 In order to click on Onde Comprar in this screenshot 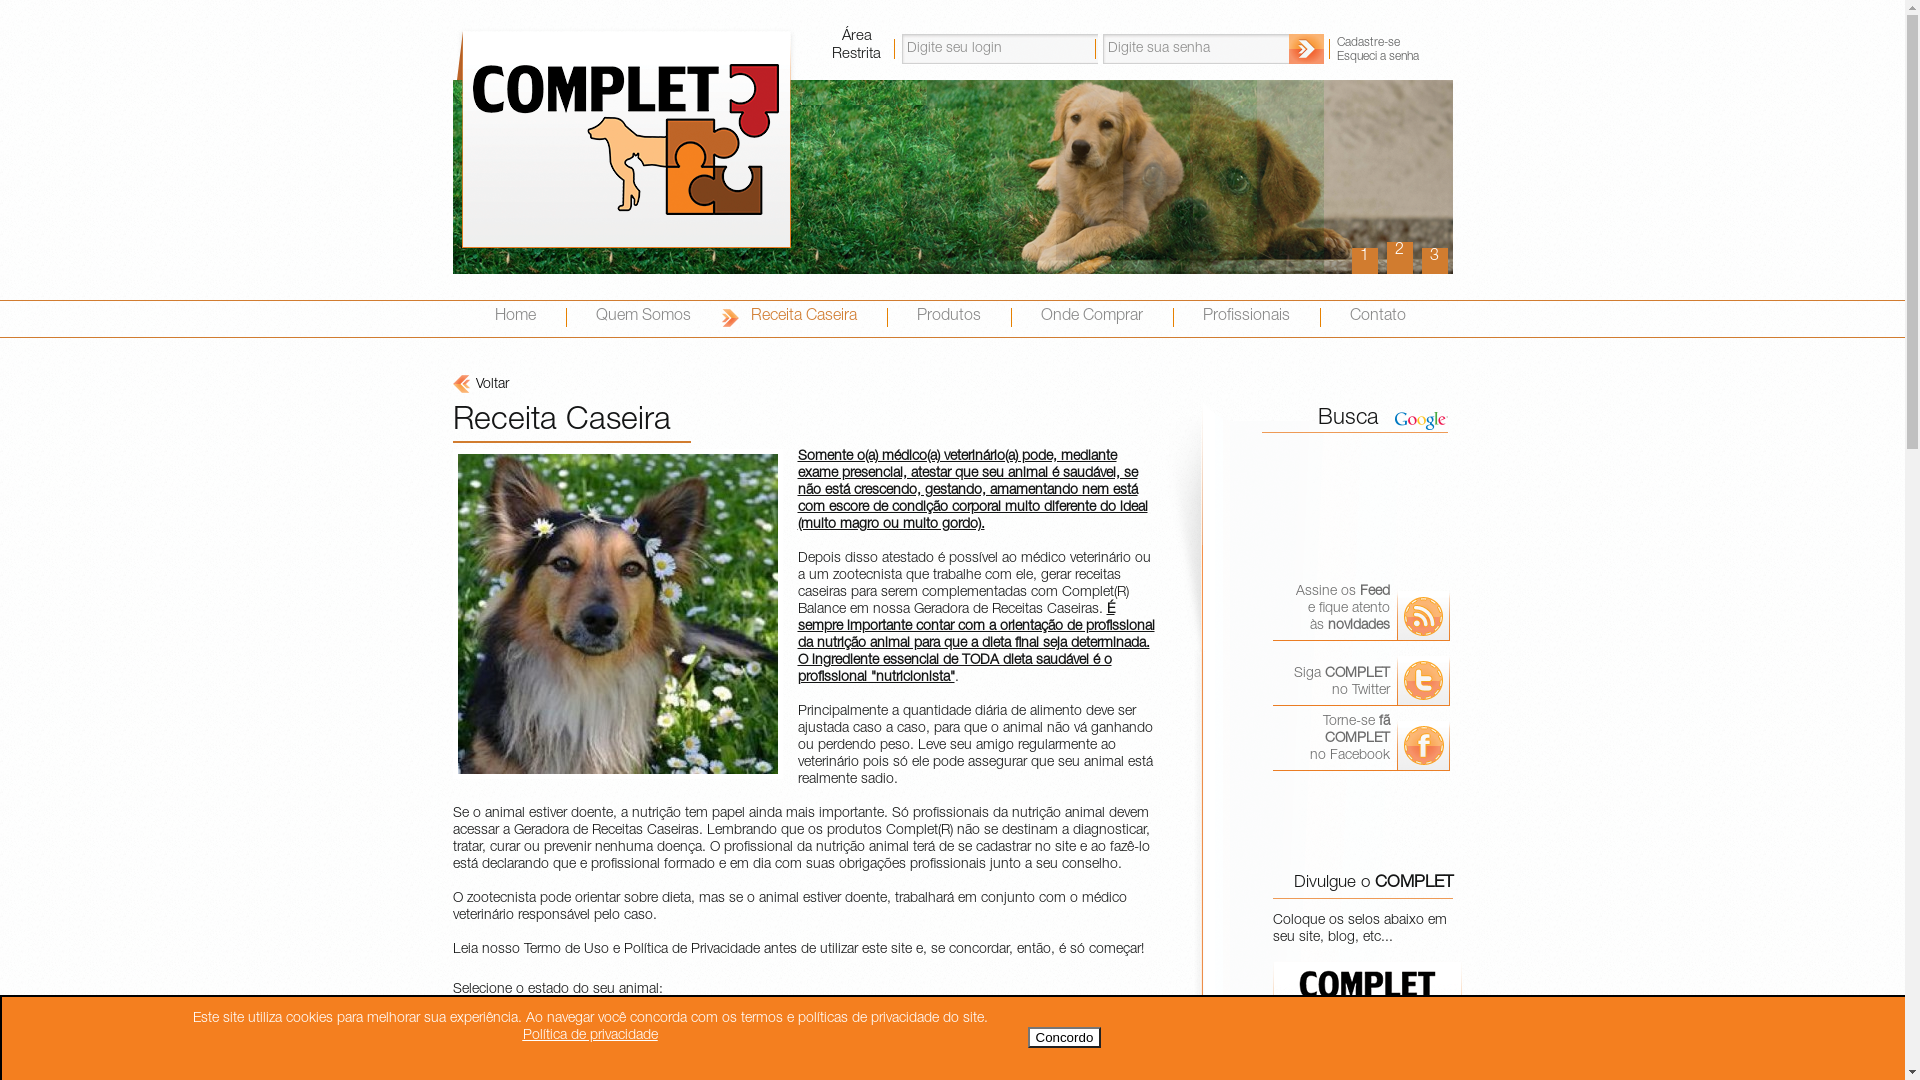, I will do `click(1090, 318)`.